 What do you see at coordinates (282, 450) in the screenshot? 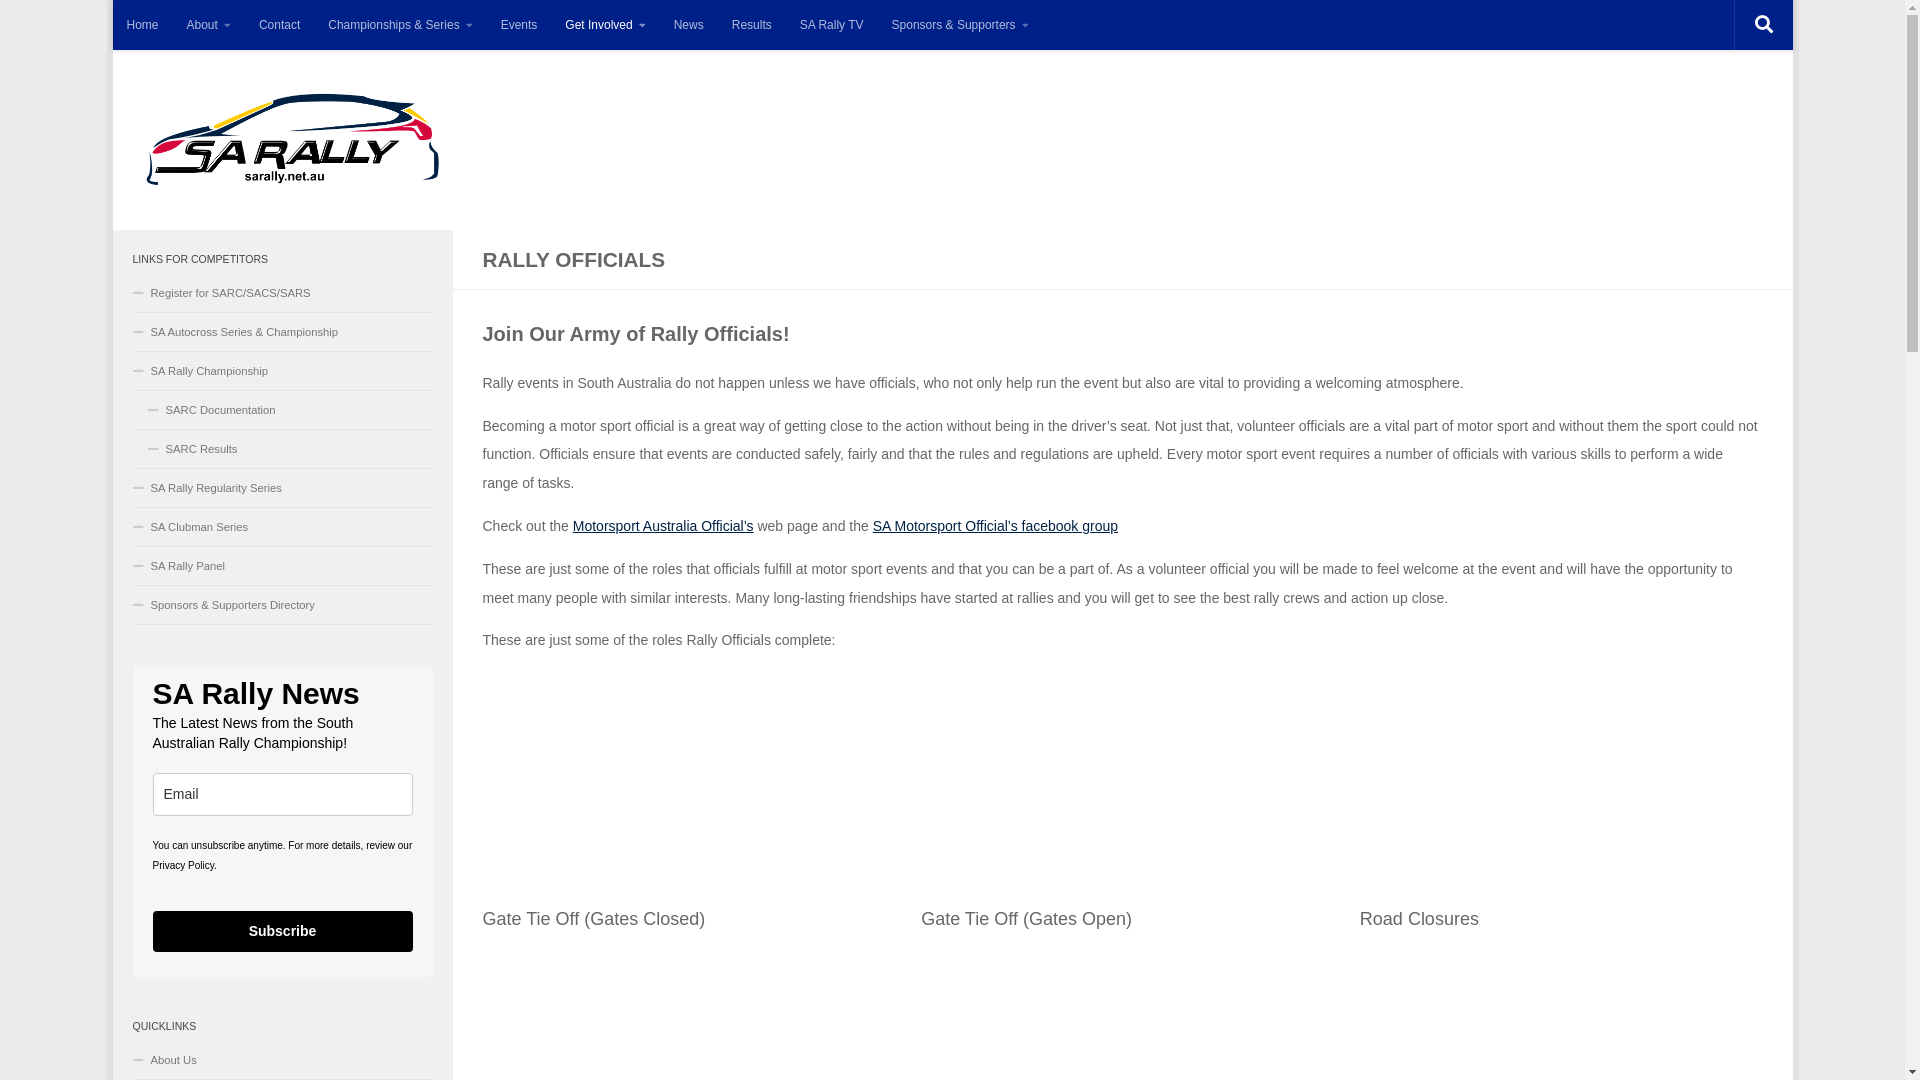
I see `SARC Results` at bounding box center [282, 450].